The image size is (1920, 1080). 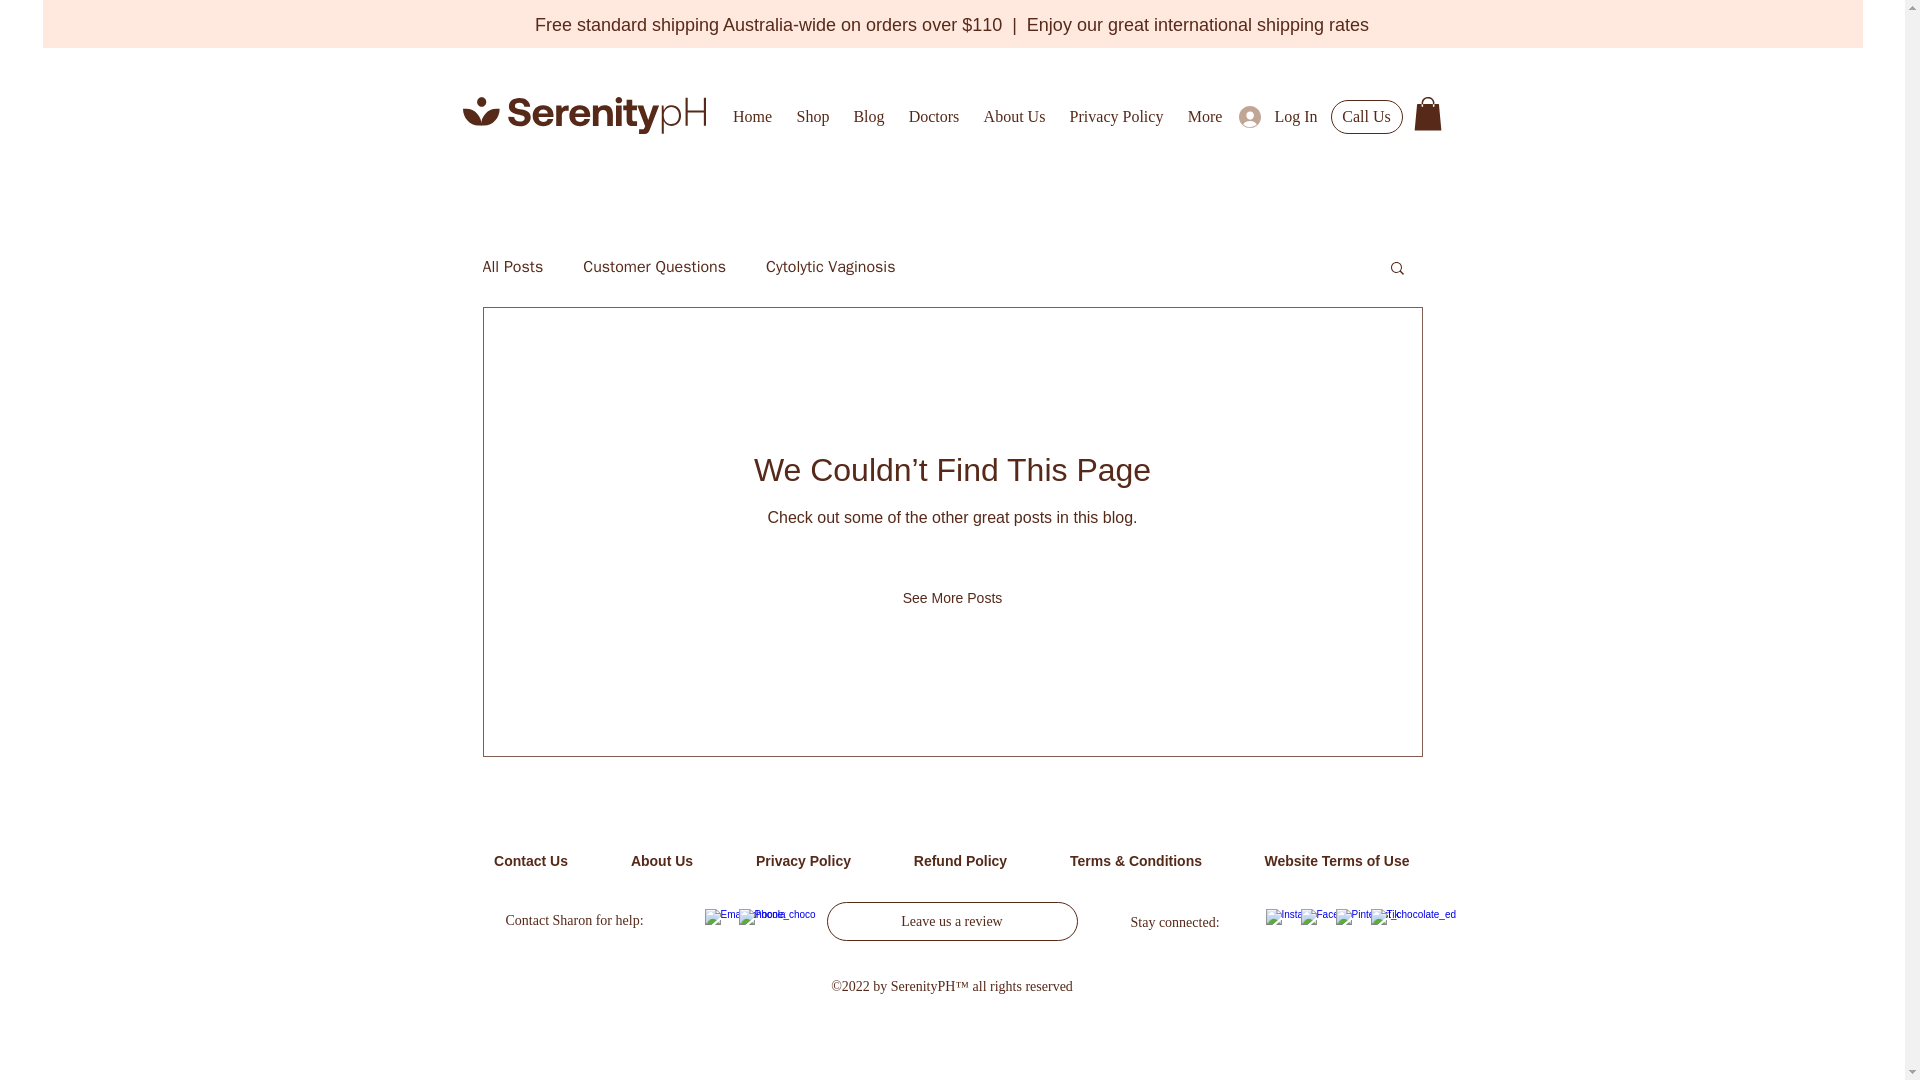 What do you see at coordinates (1116, 113) in the screenshot?
I see `Privacy Policy` at bounding box center [1116, 113].